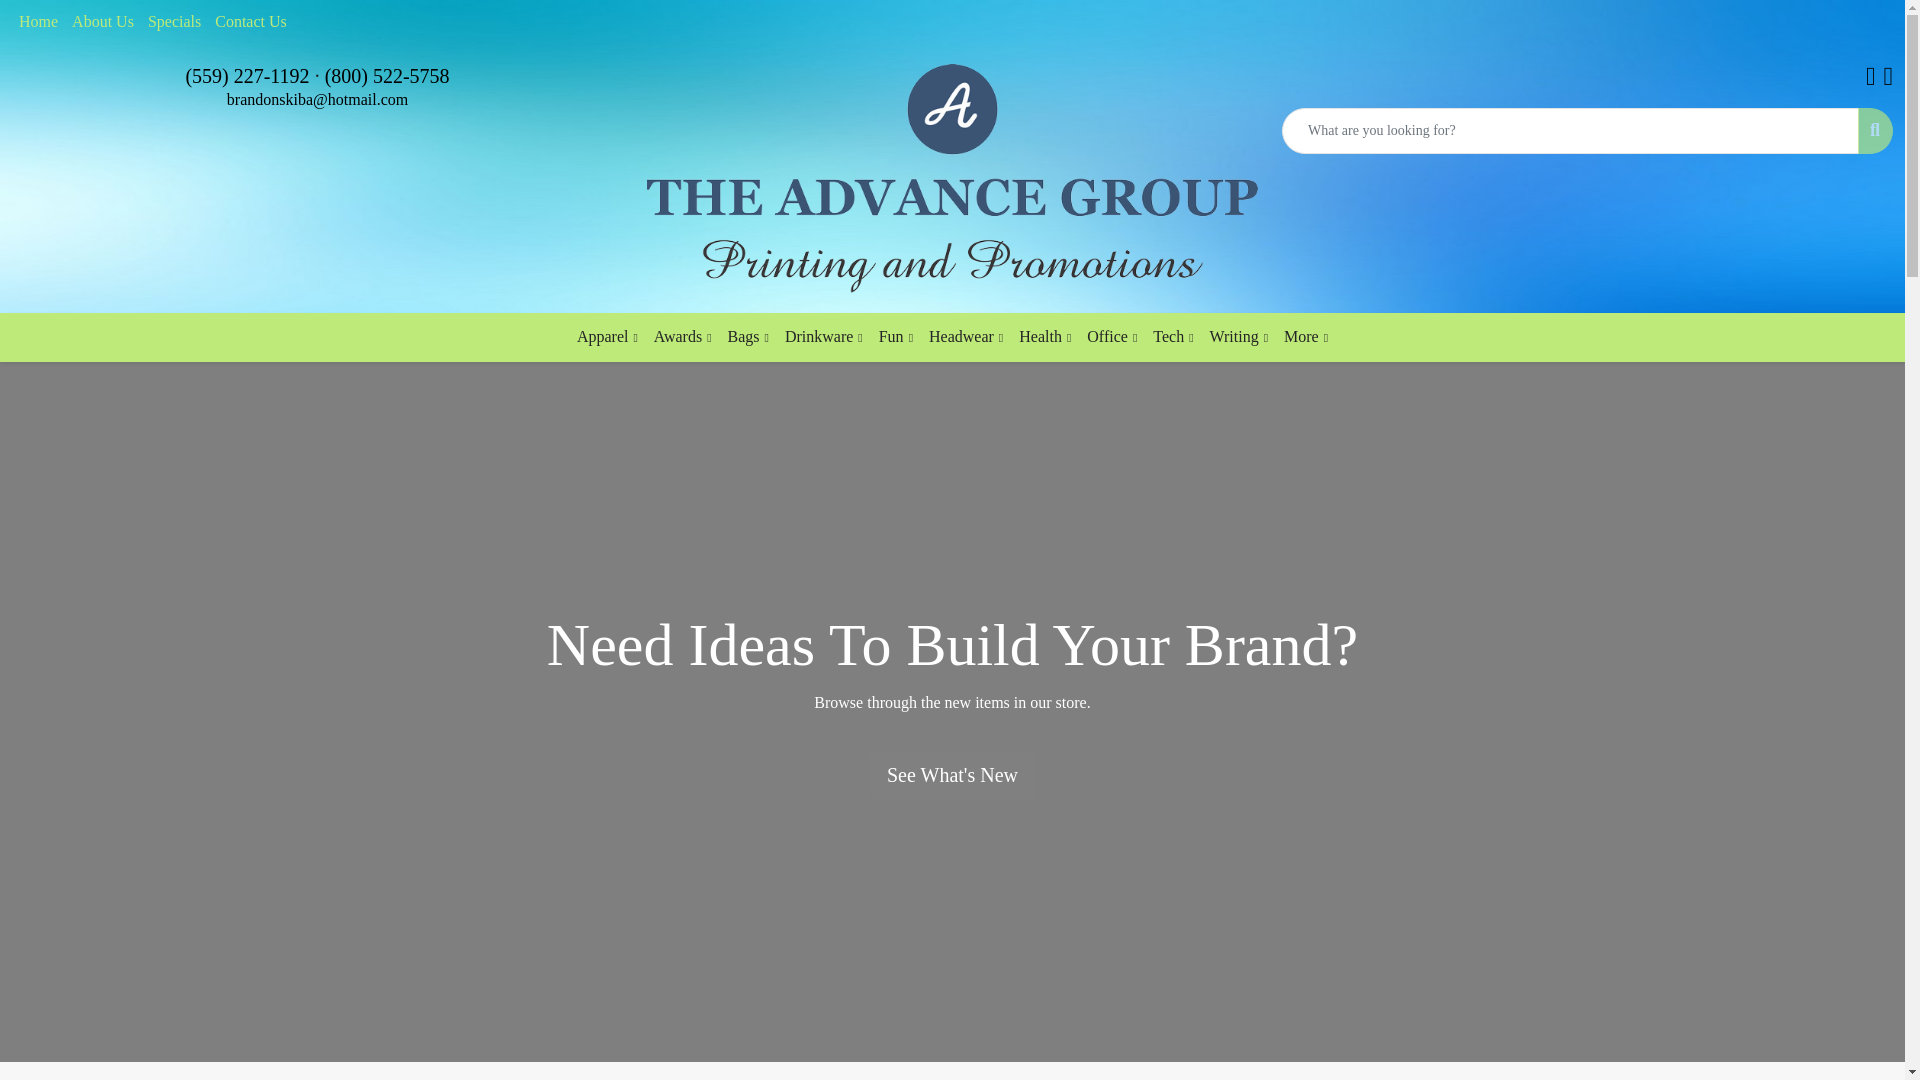  Describe the element at coordinates (38, 22) in the screenshot. I see `Home` at that location.